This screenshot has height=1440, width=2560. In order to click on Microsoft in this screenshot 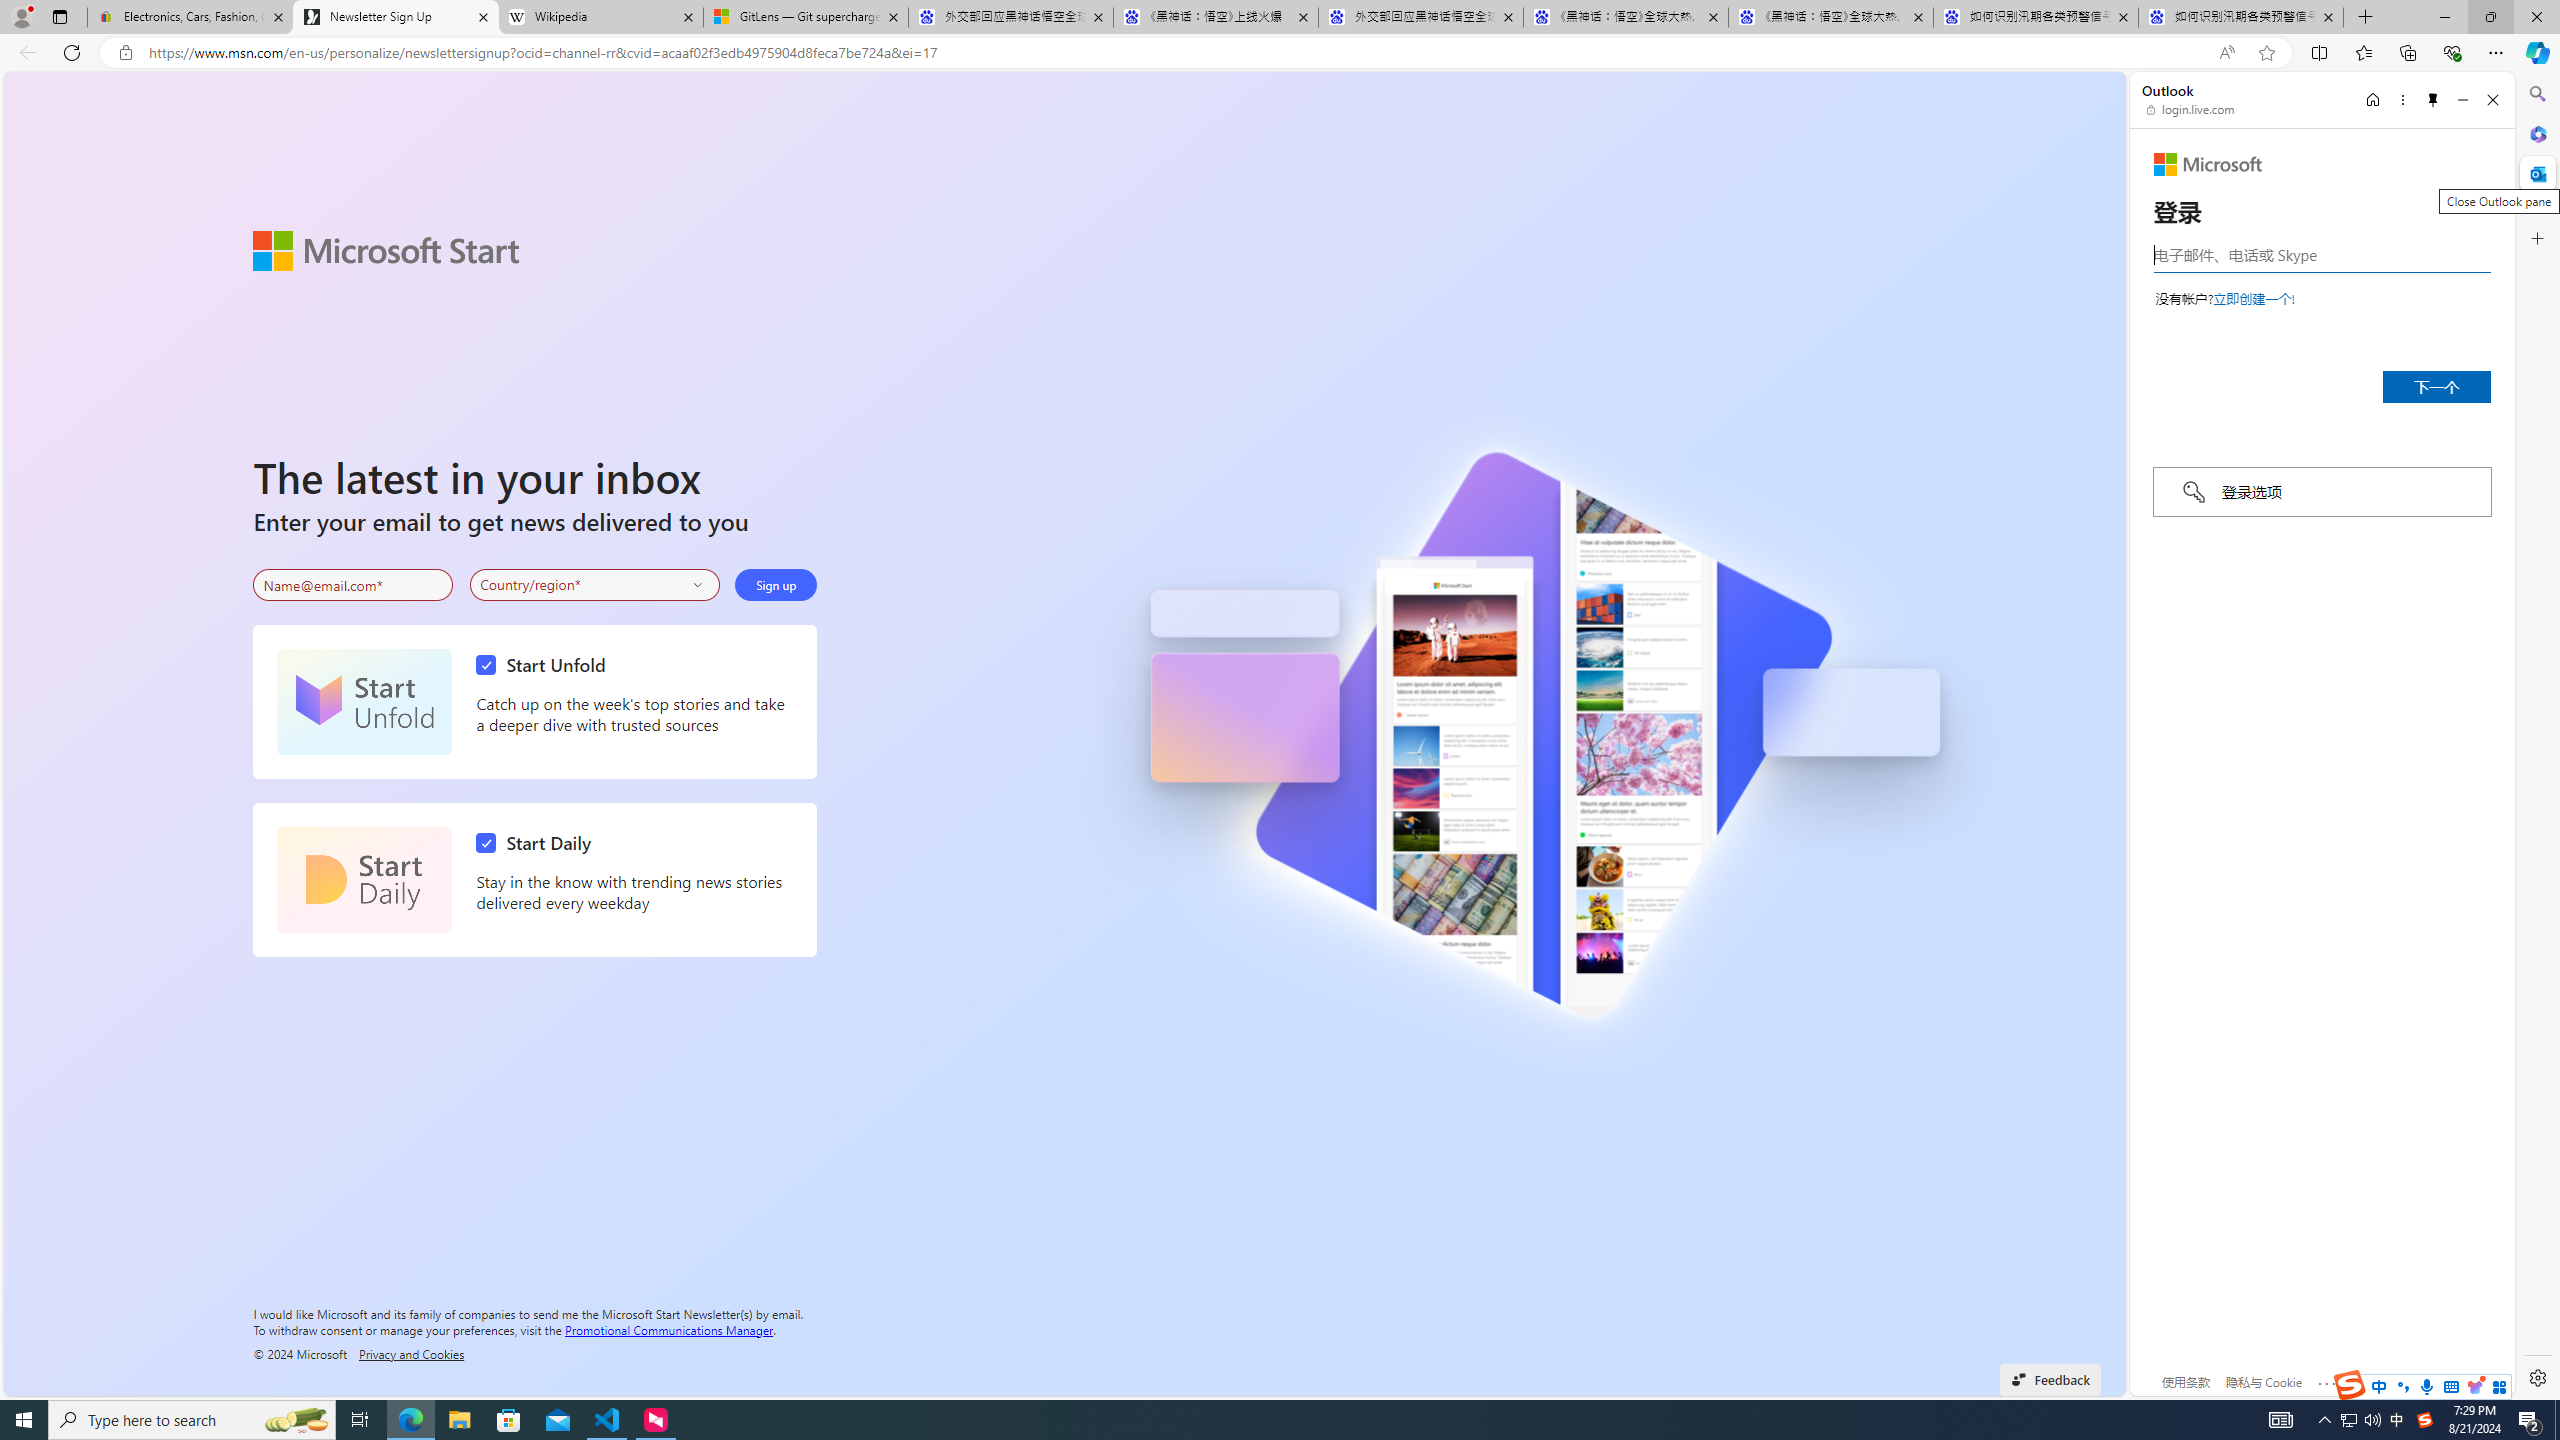, I will do `click(2208, 164)`.